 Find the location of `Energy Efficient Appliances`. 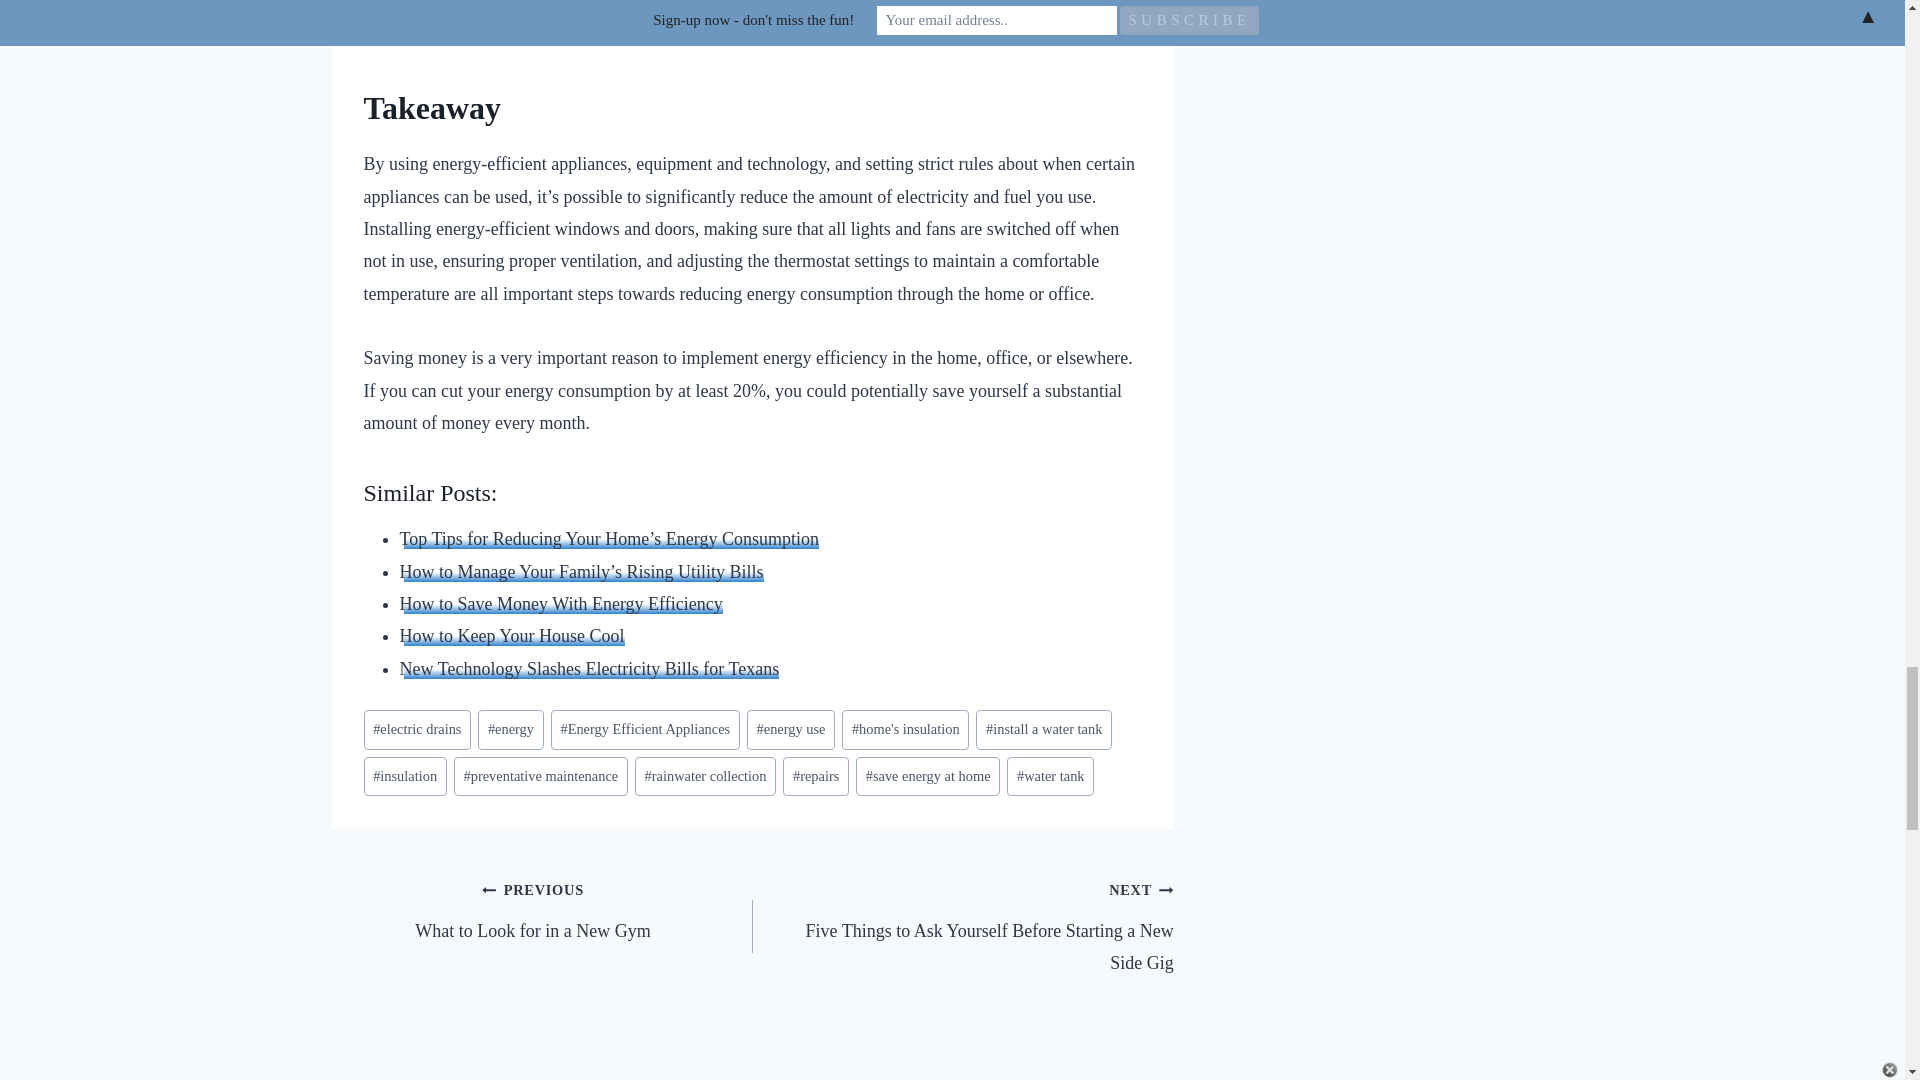

Energy Efficient Appliances is located at coordinates (645, 729).